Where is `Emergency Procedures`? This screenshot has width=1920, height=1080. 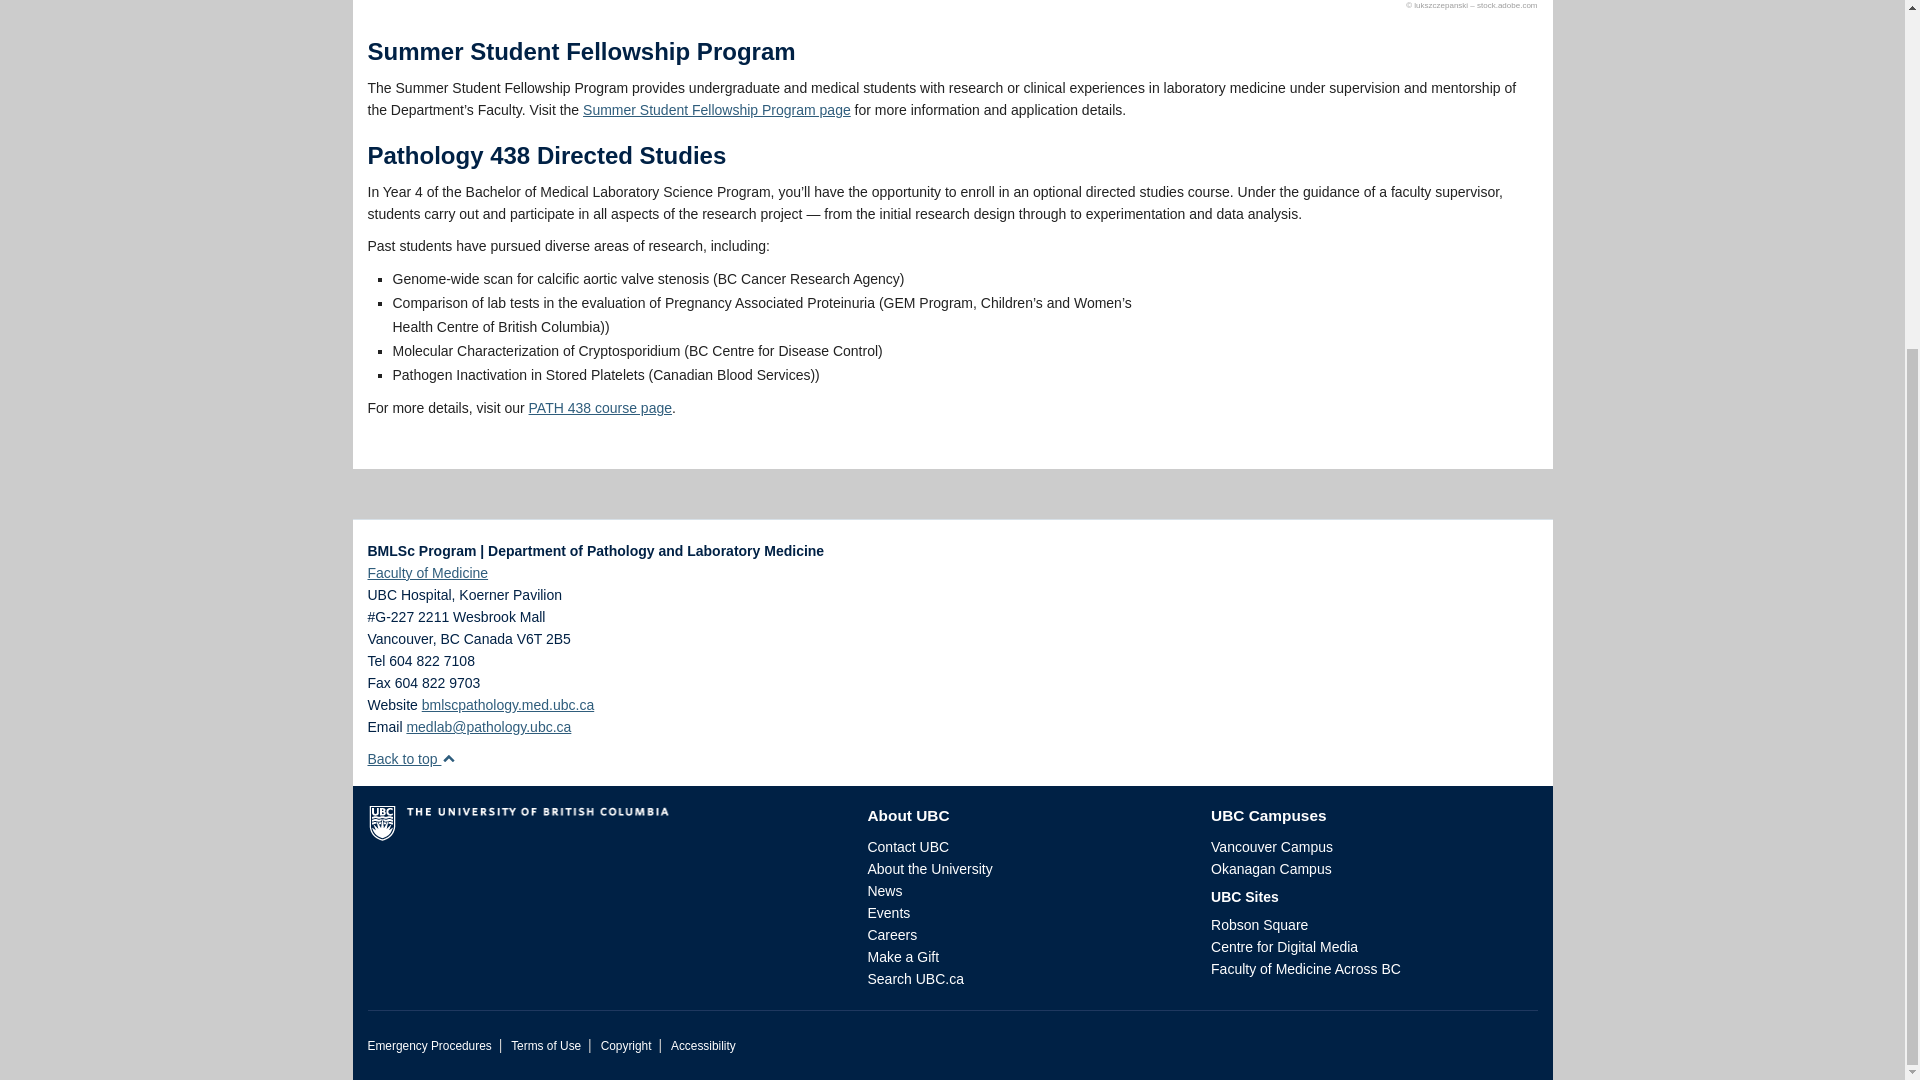
Emergency Procedures is located at coordinates (430, 1046).